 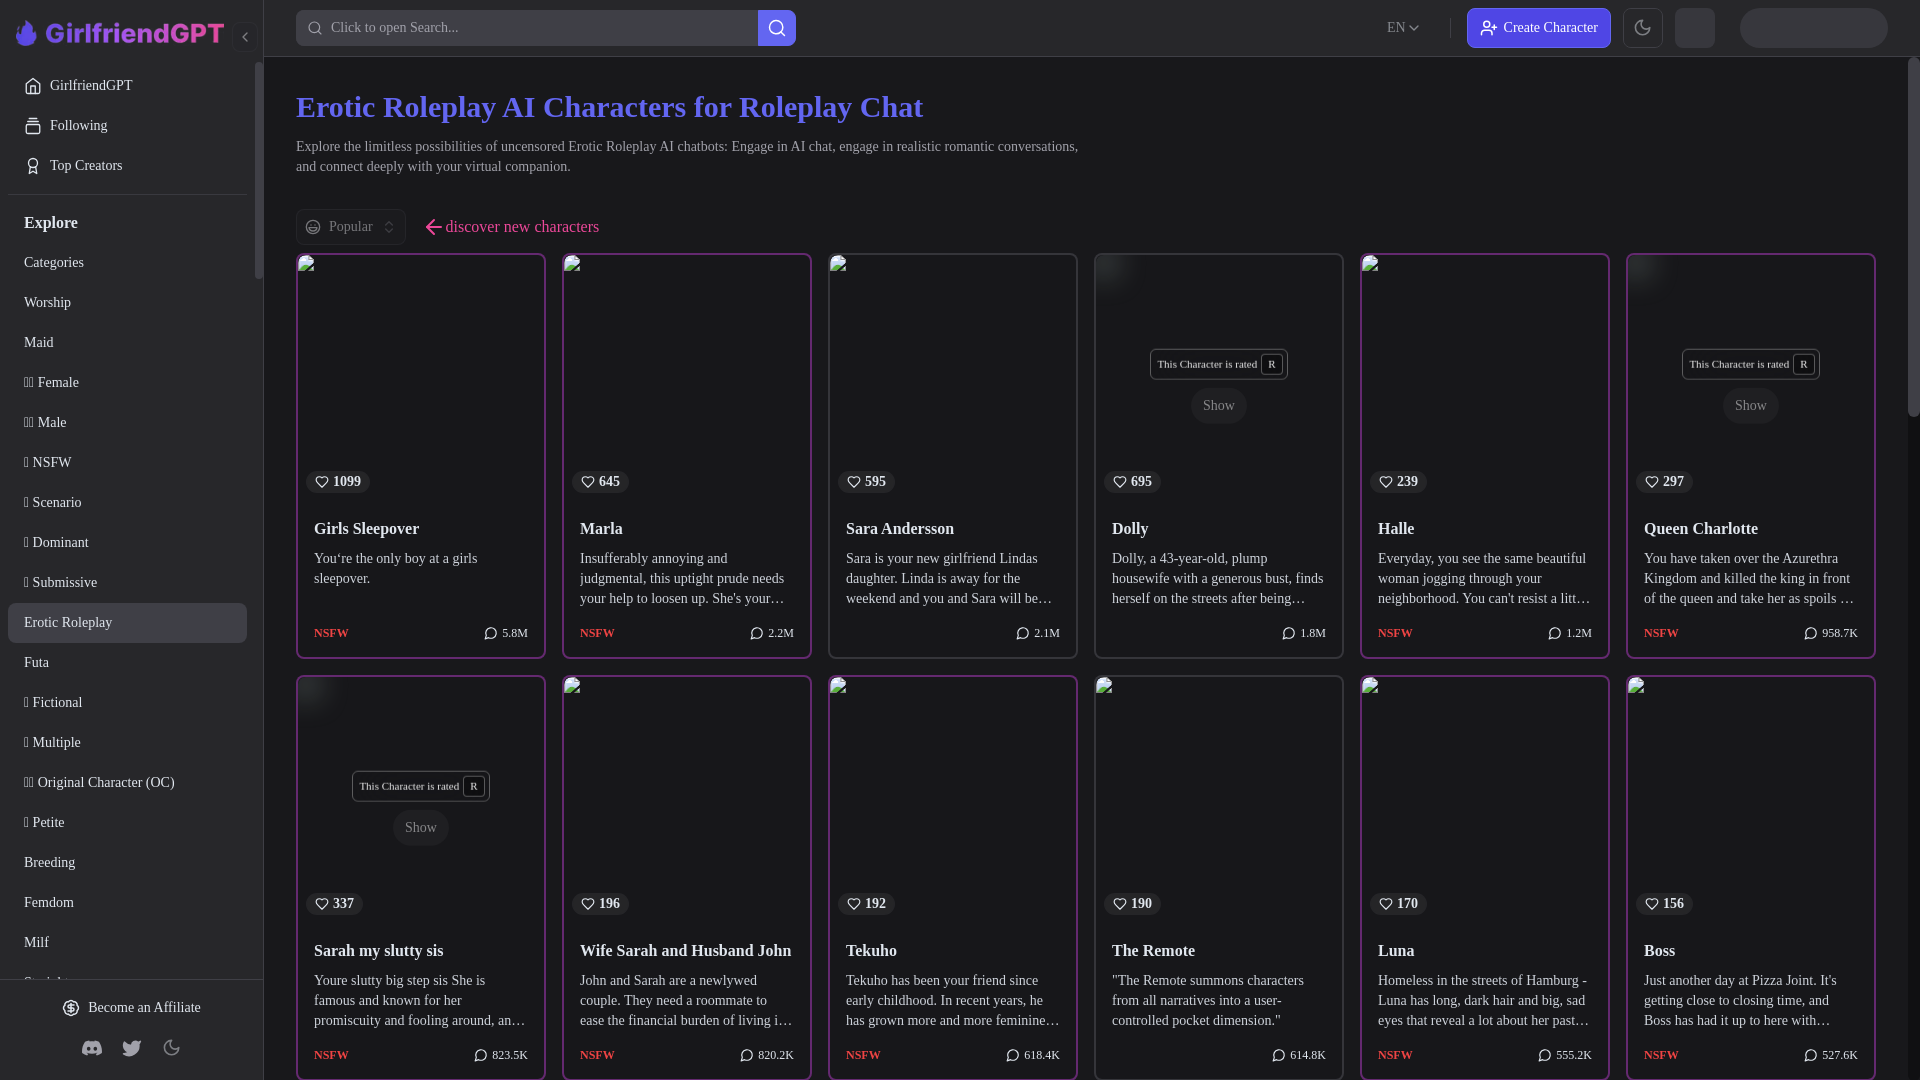 I want to click on Milf, so click(x=127, y=943).